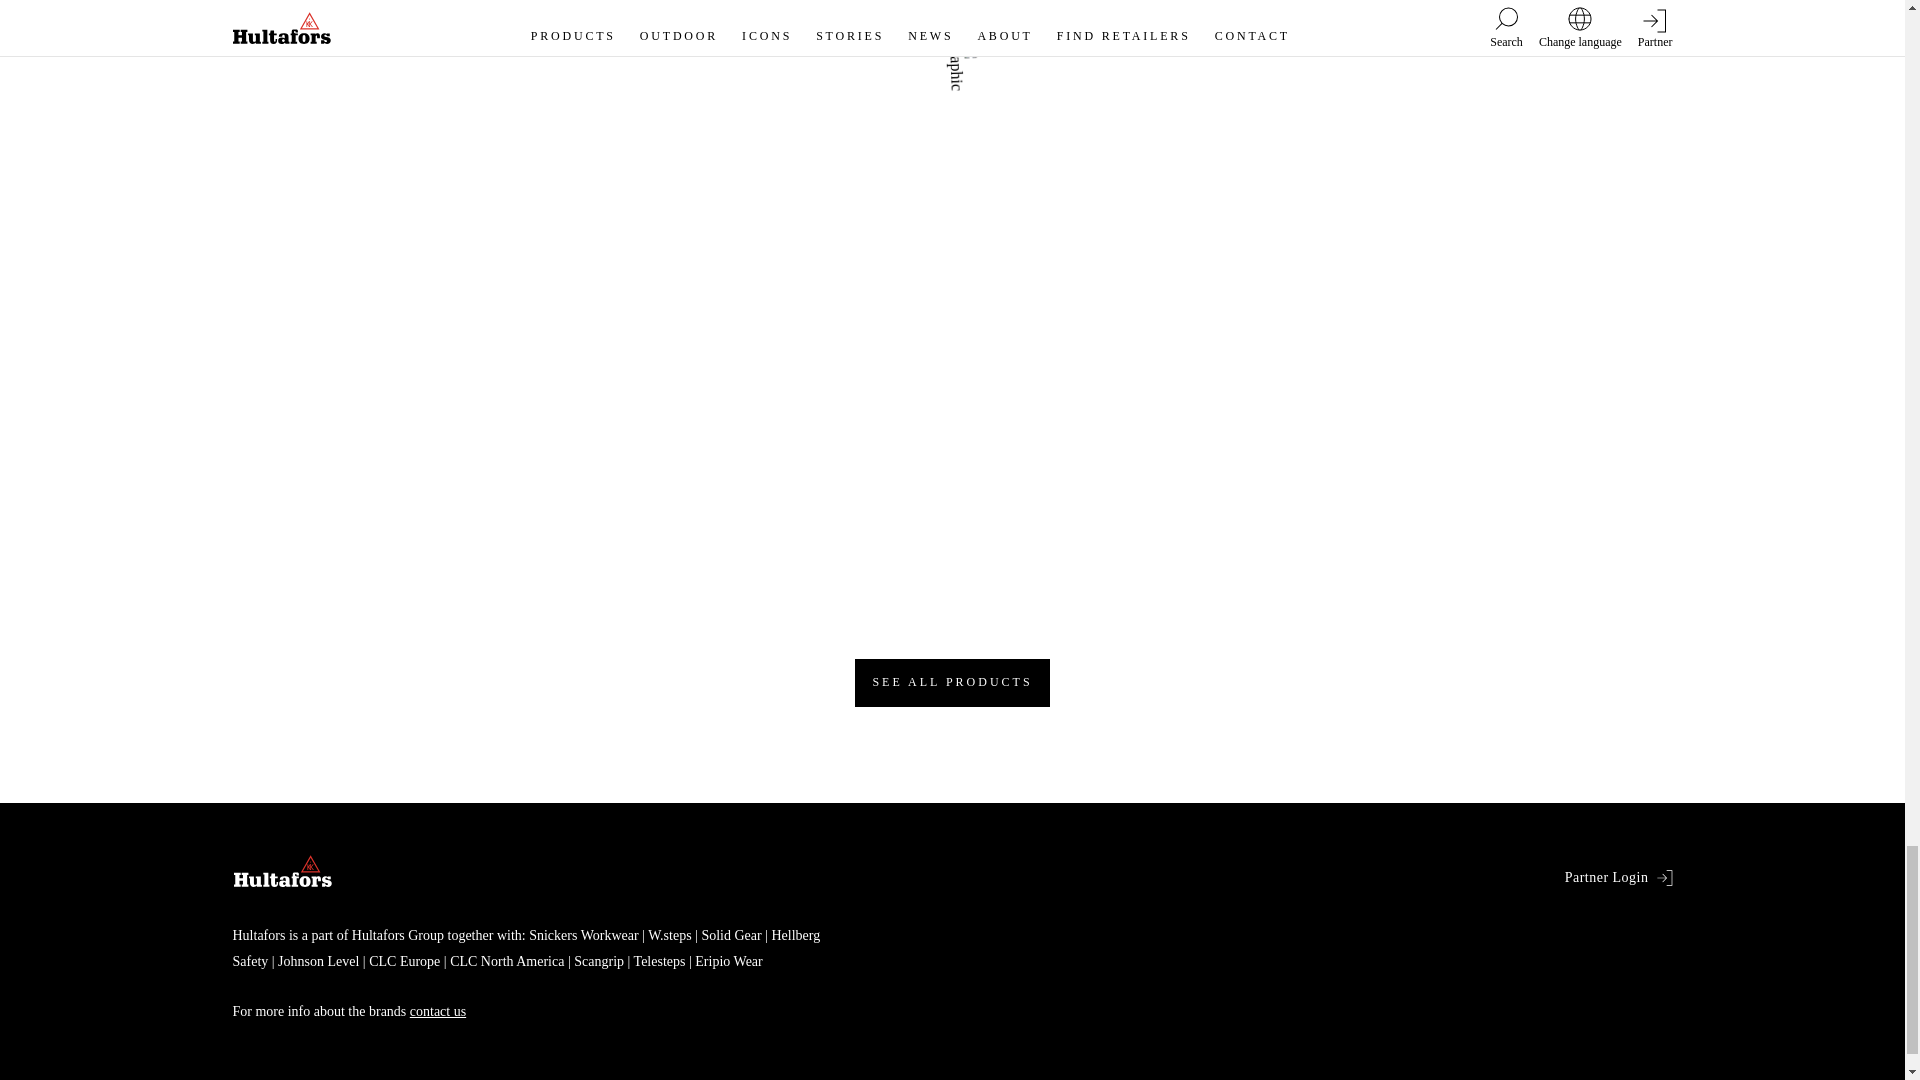 The width and height of the screenshot is (1920, 1080). What do you see at coordinates (724, 960) in the screenshot?
I see `Eripio Wear` at bounding box center [724, 960].